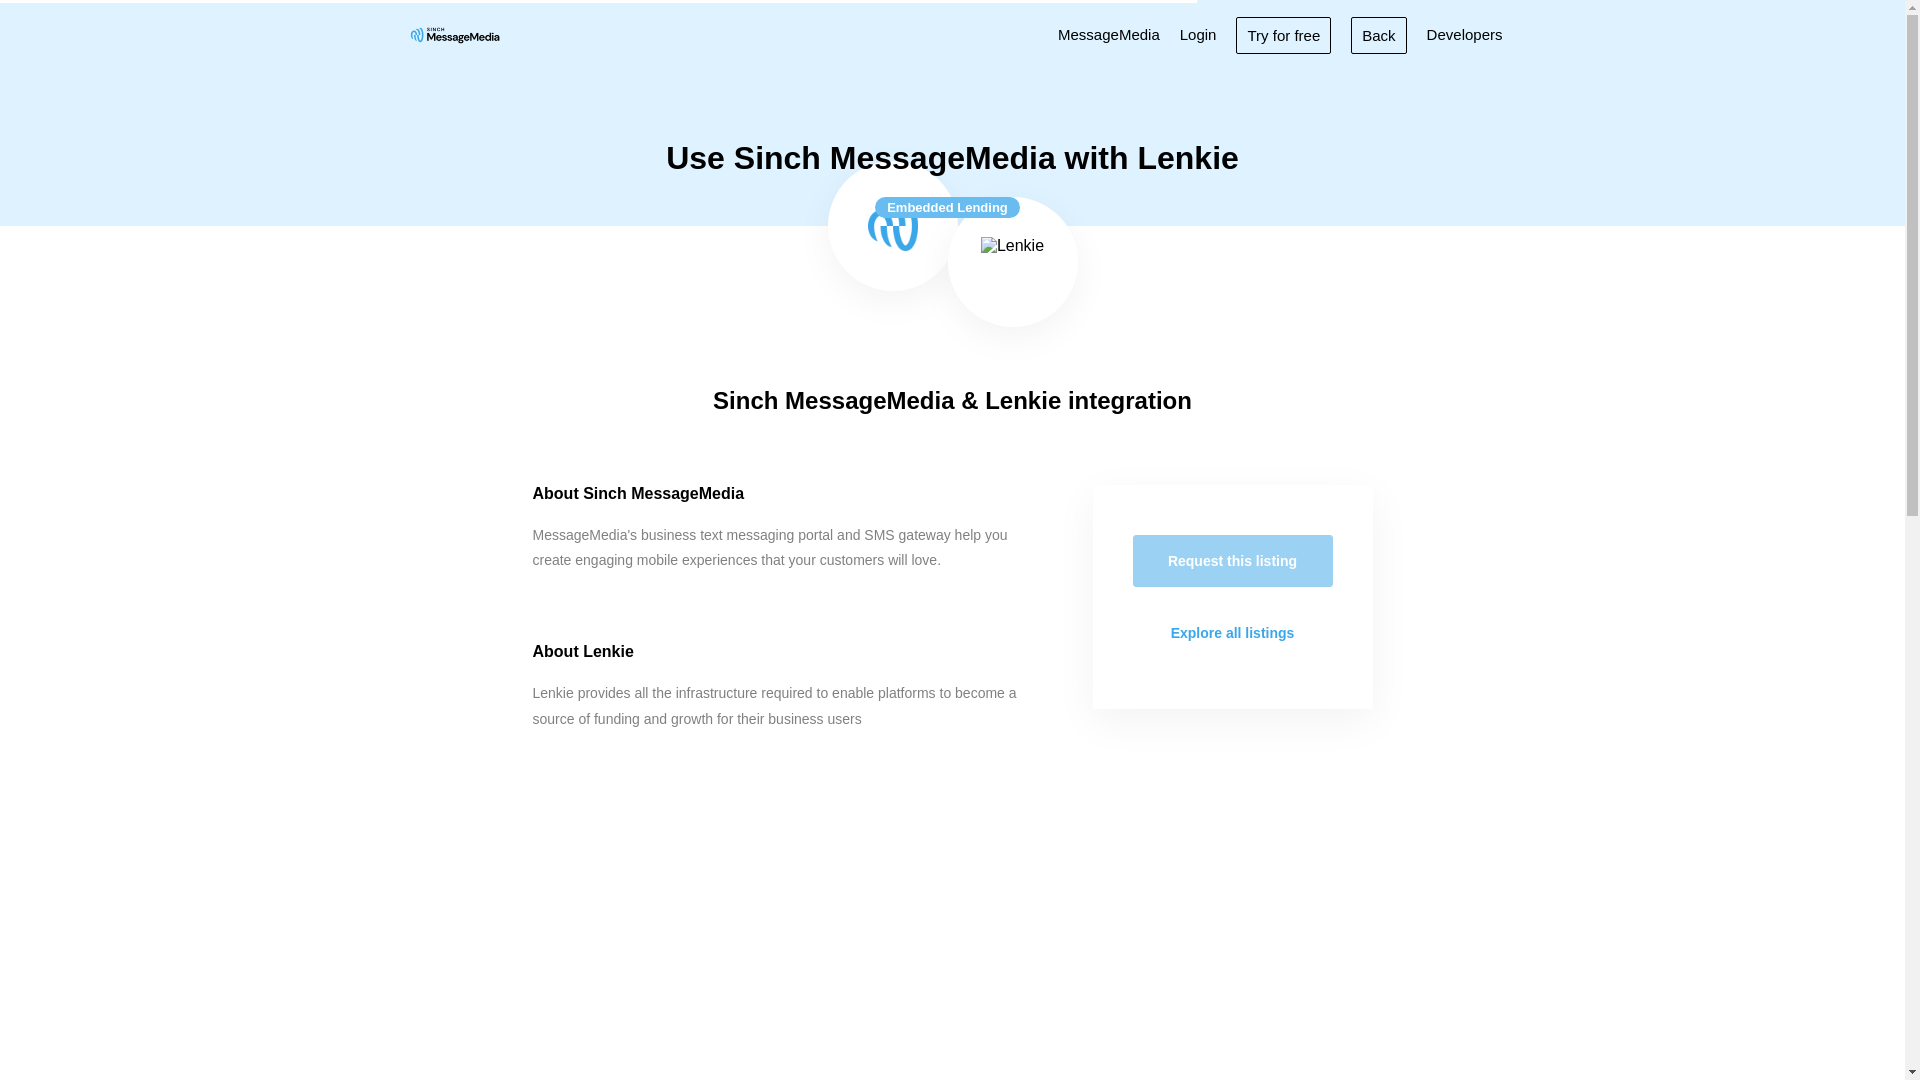  I want to click on Sinch MessageMedia, so click(454, 34).